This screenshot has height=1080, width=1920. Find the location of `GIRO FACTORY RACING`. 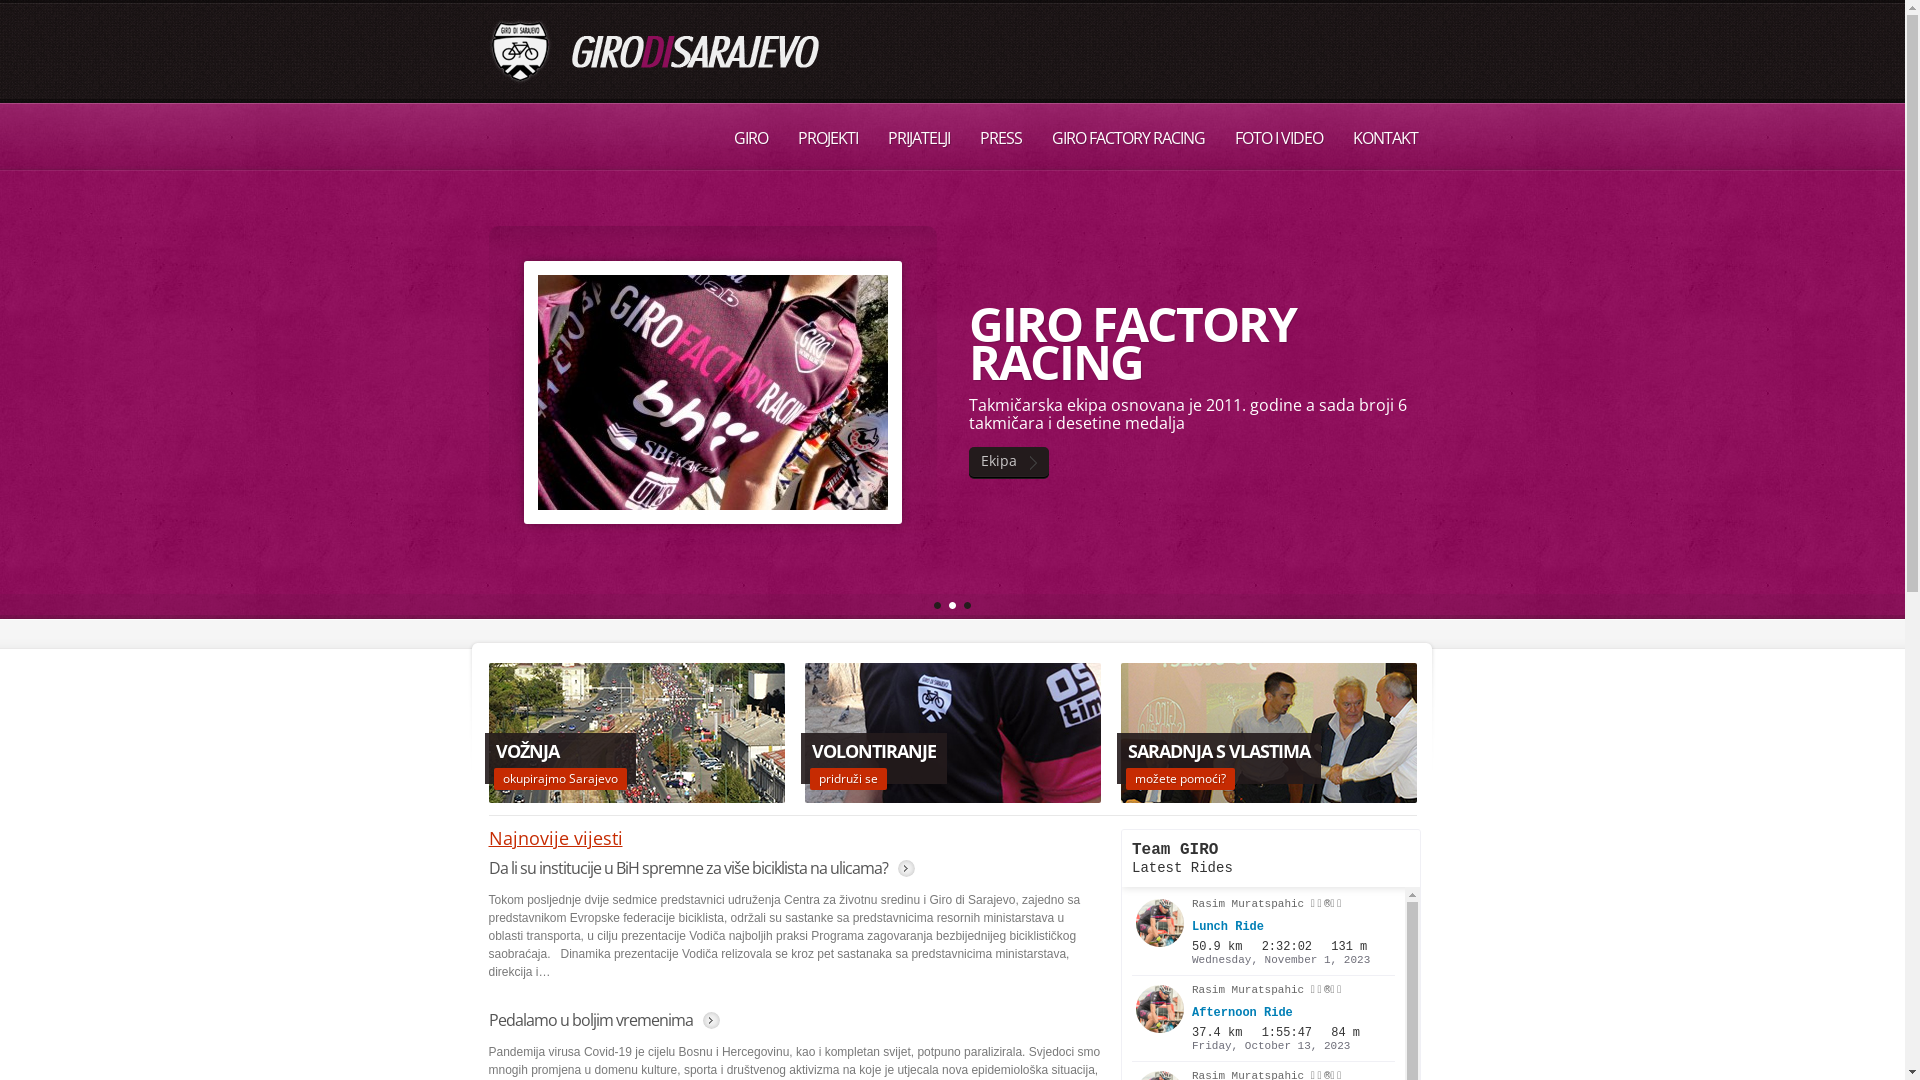

GIRO FACTORY RACING is located at coordinates (1128, 138).